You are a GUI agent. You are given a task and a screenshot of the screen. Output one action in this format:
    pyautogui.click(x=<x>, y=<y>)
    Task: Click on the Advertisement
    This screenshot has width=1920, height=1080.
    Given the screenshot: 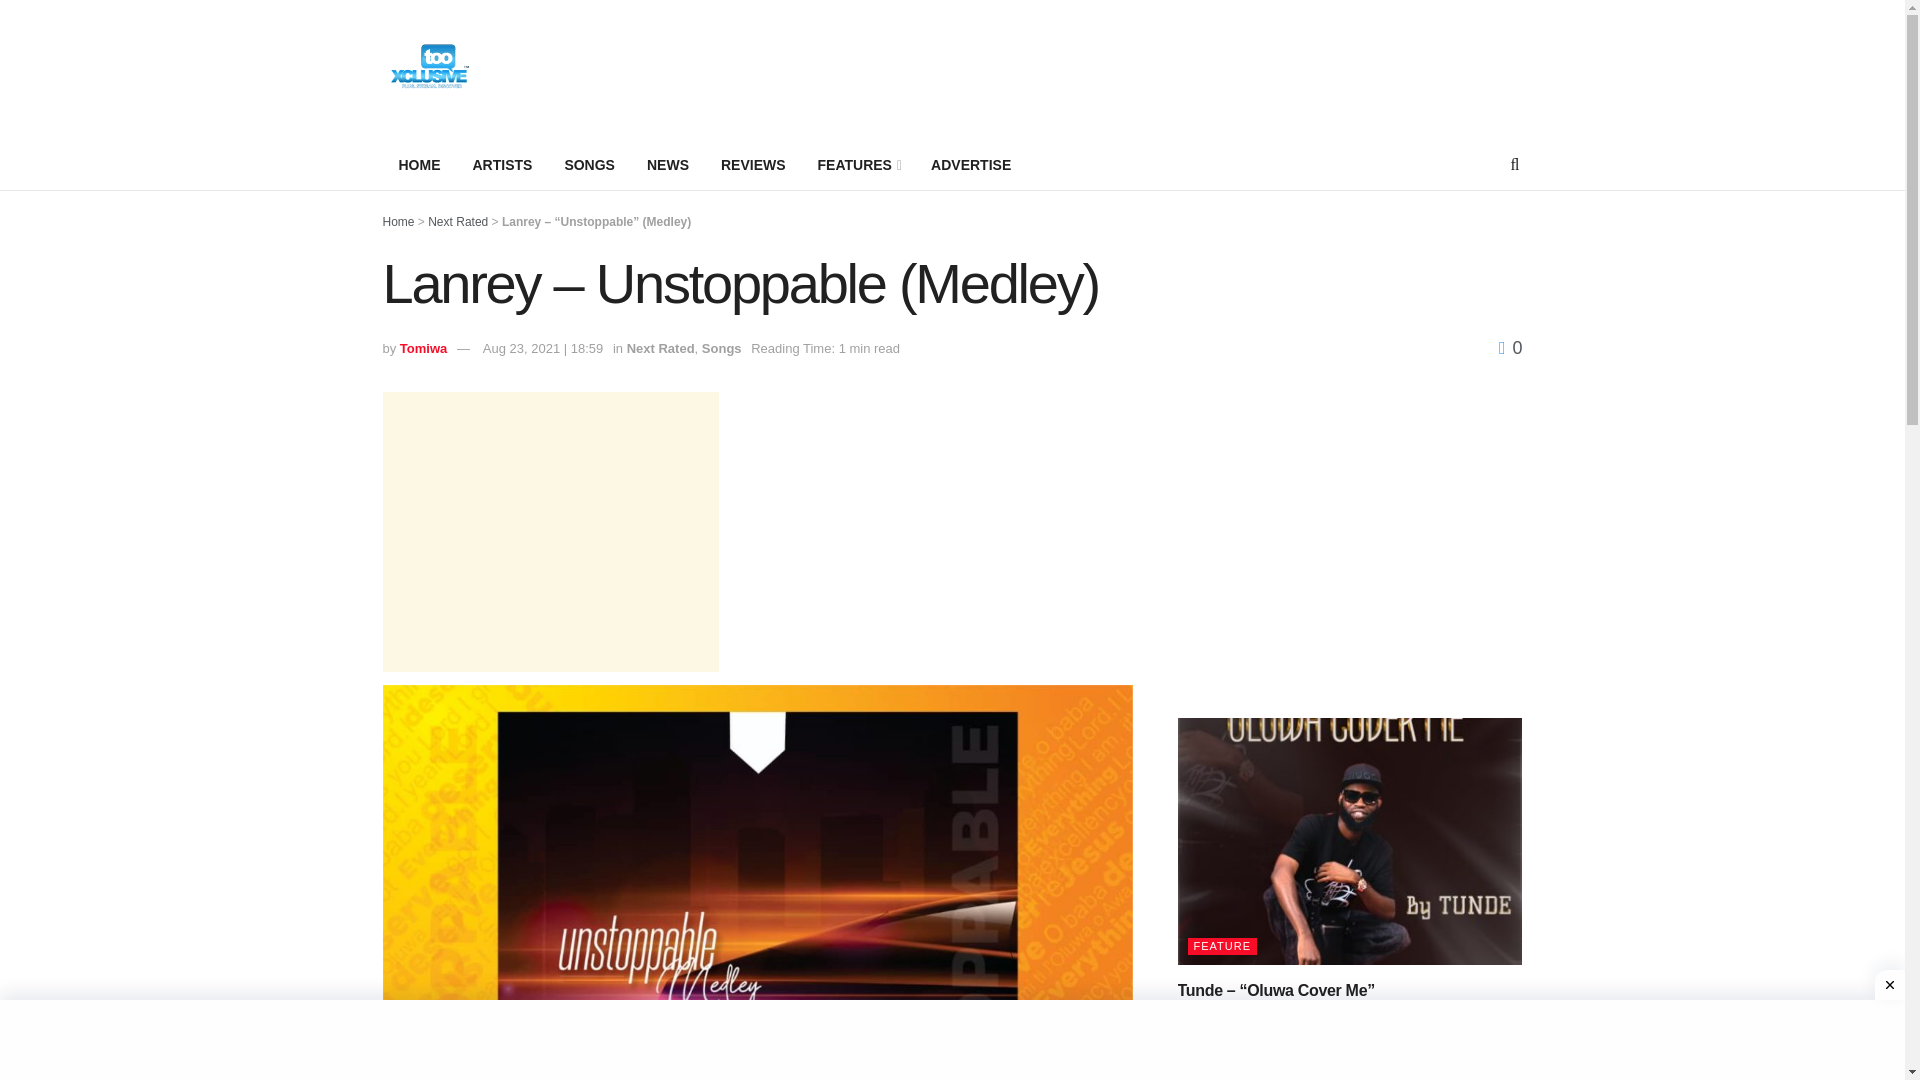 What is the action you would take?
    pyautogui.click(x=952, y=1040)
    